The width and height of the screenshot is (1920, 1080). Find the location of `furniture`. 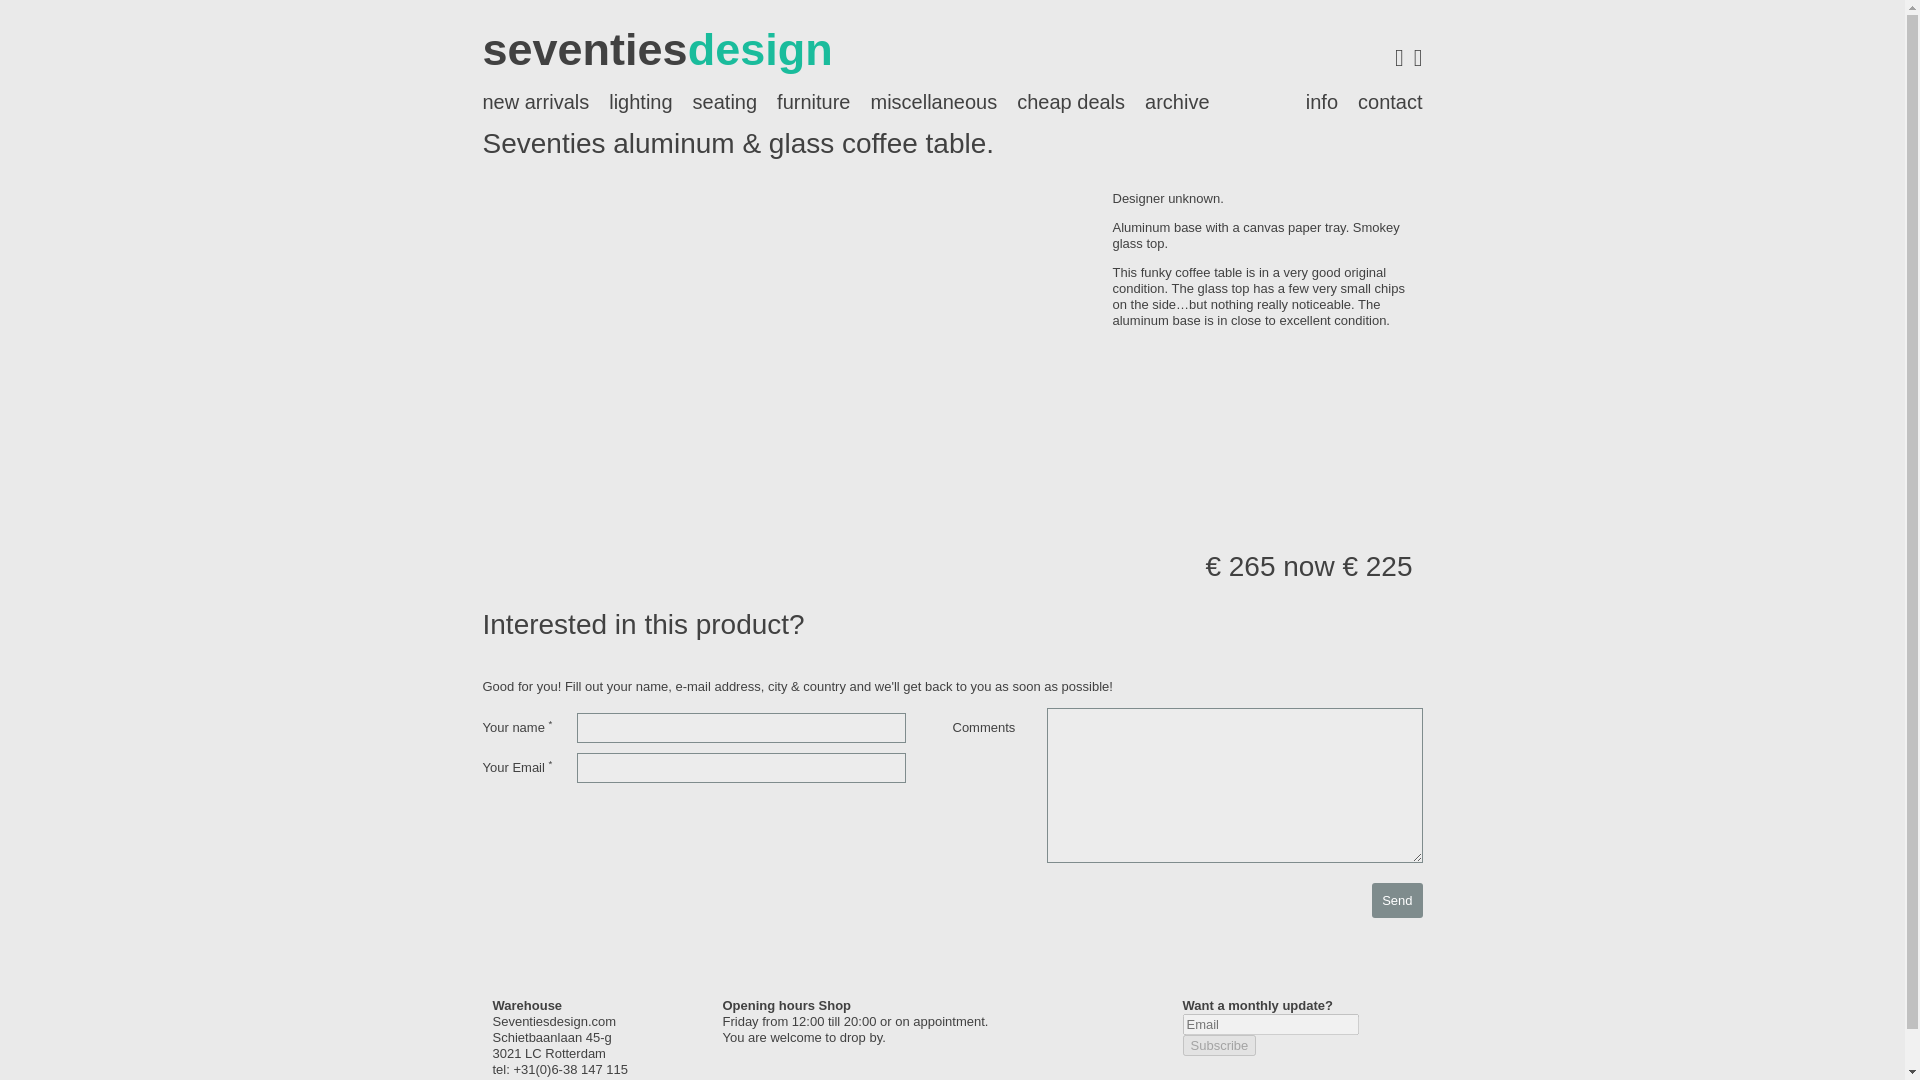

furniture is located at coordinates (813, 102).